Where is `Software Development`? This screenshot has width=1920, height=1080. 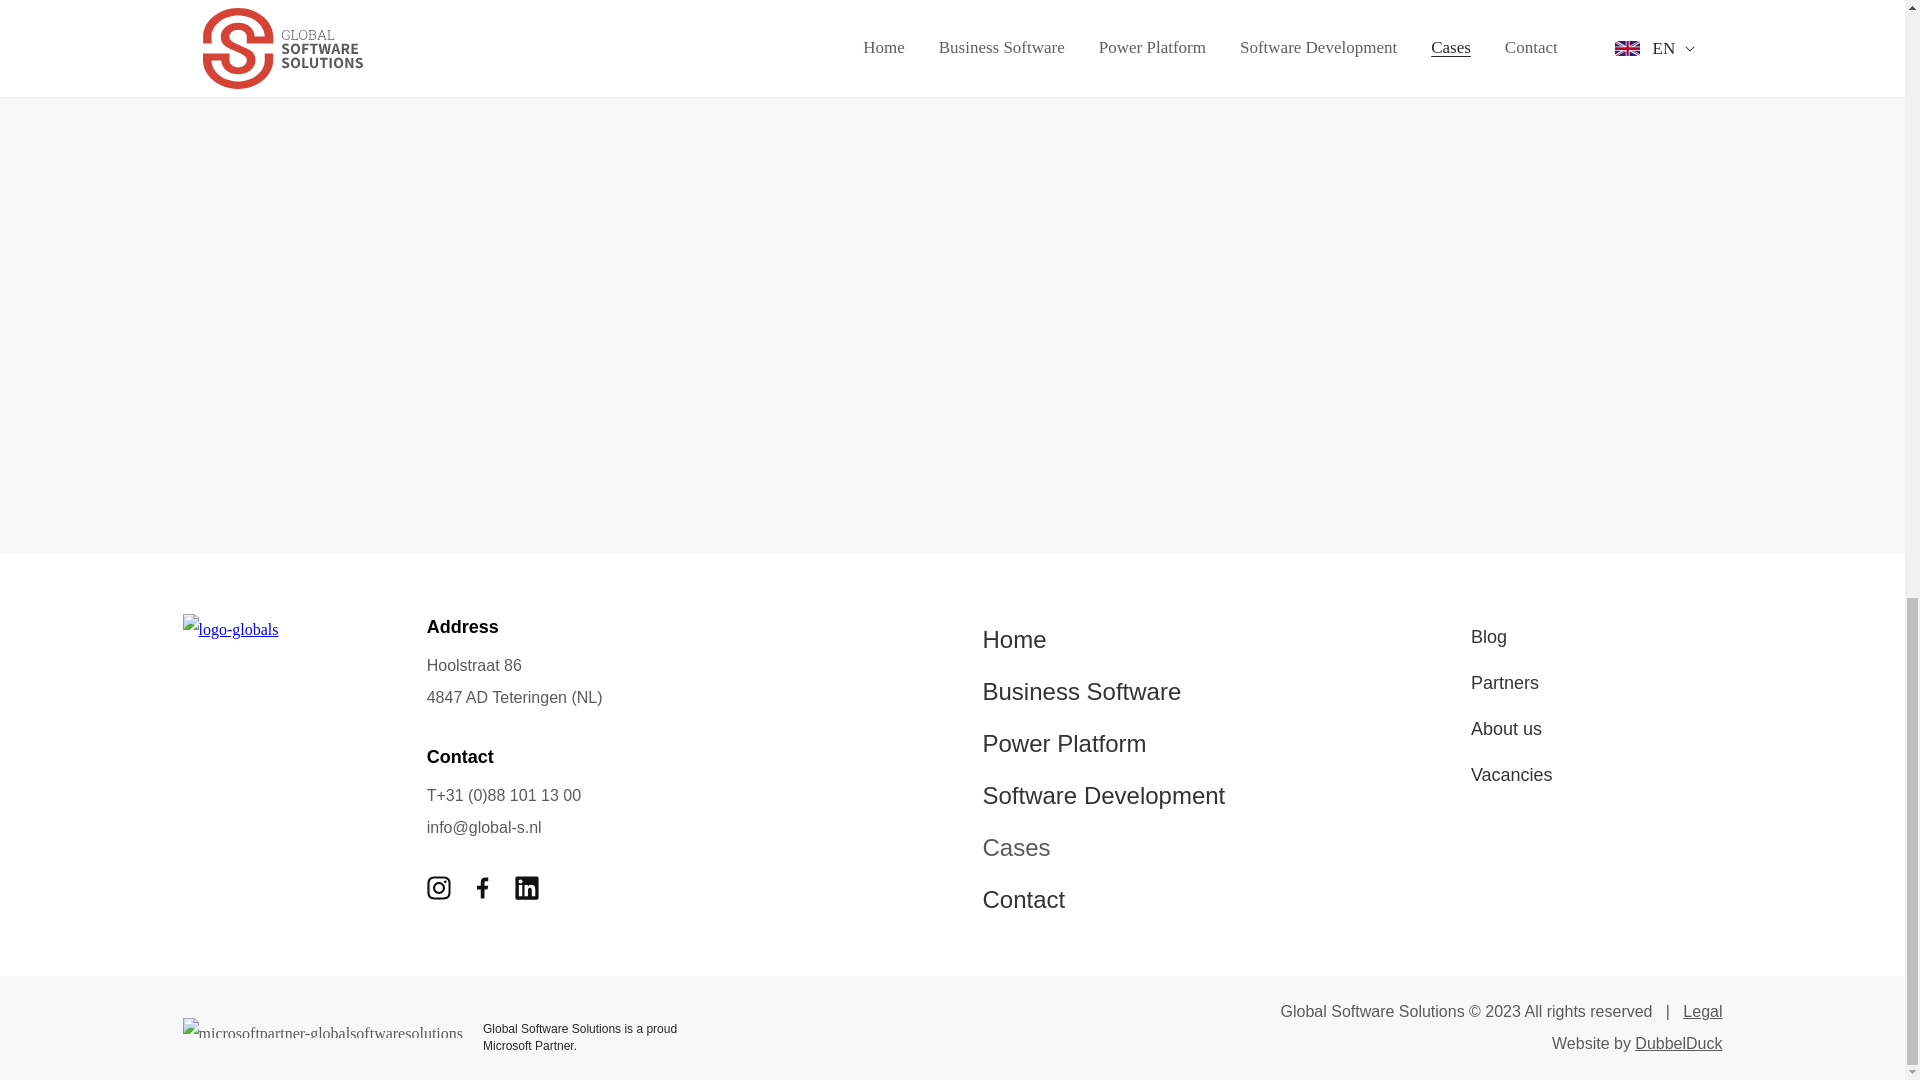 Software Development is located at coordinates (1102, 796).